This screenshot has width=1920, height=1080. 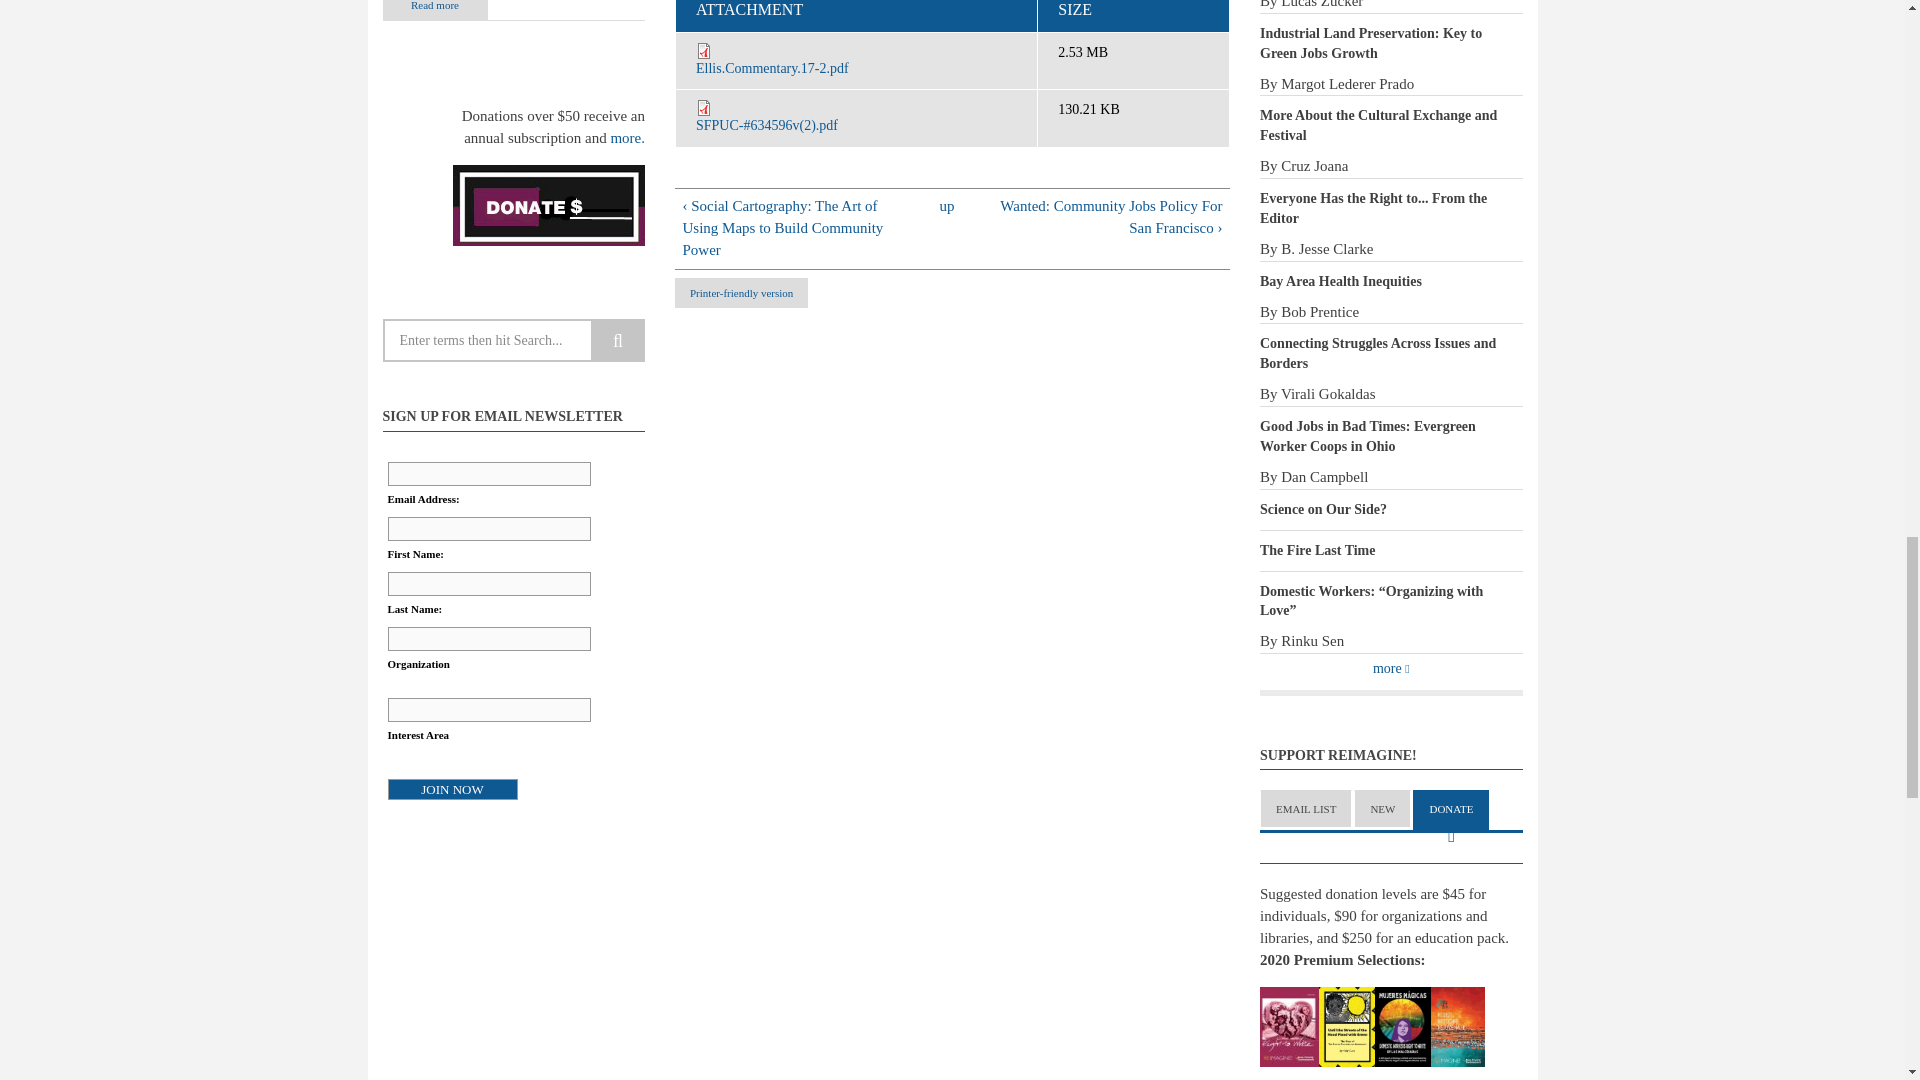 I want to click on Join Now, so click(x=452, y=789).